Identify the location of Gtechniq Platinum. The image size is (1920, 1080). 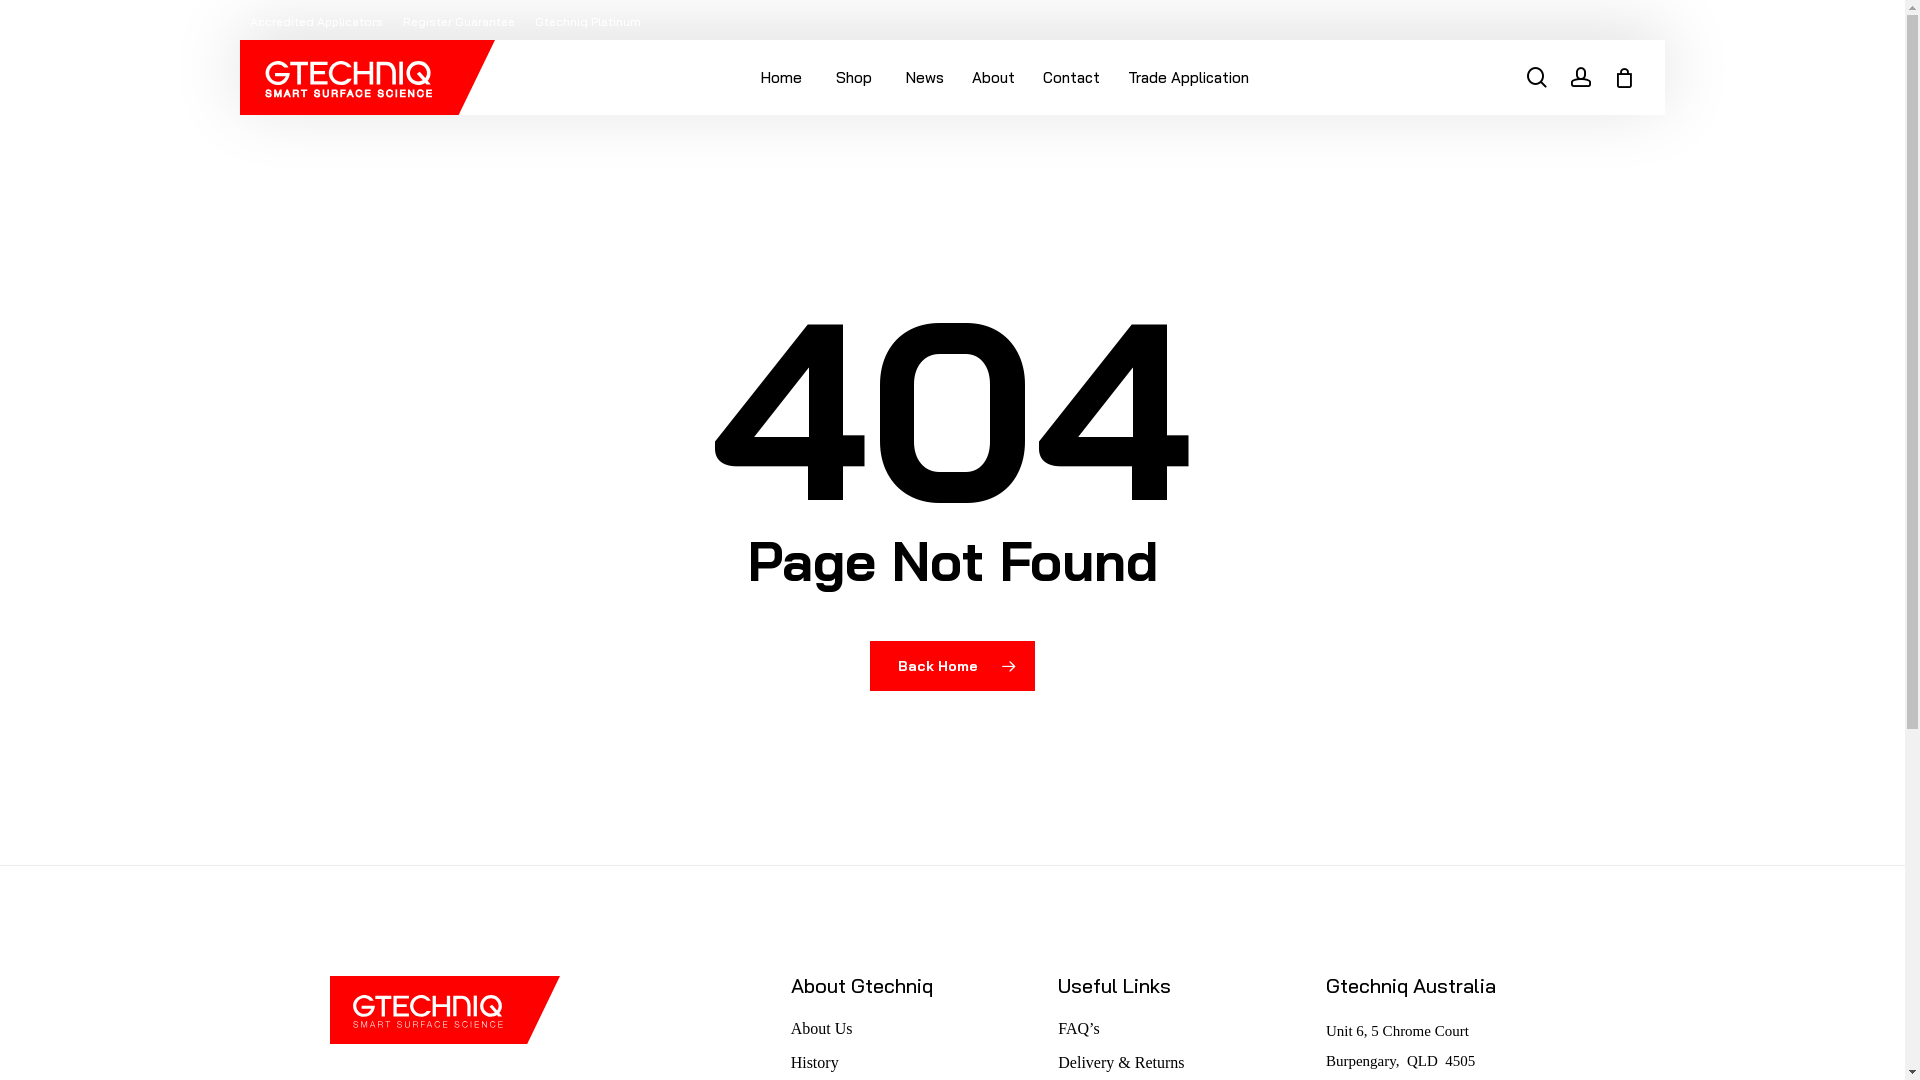
(588, 21).